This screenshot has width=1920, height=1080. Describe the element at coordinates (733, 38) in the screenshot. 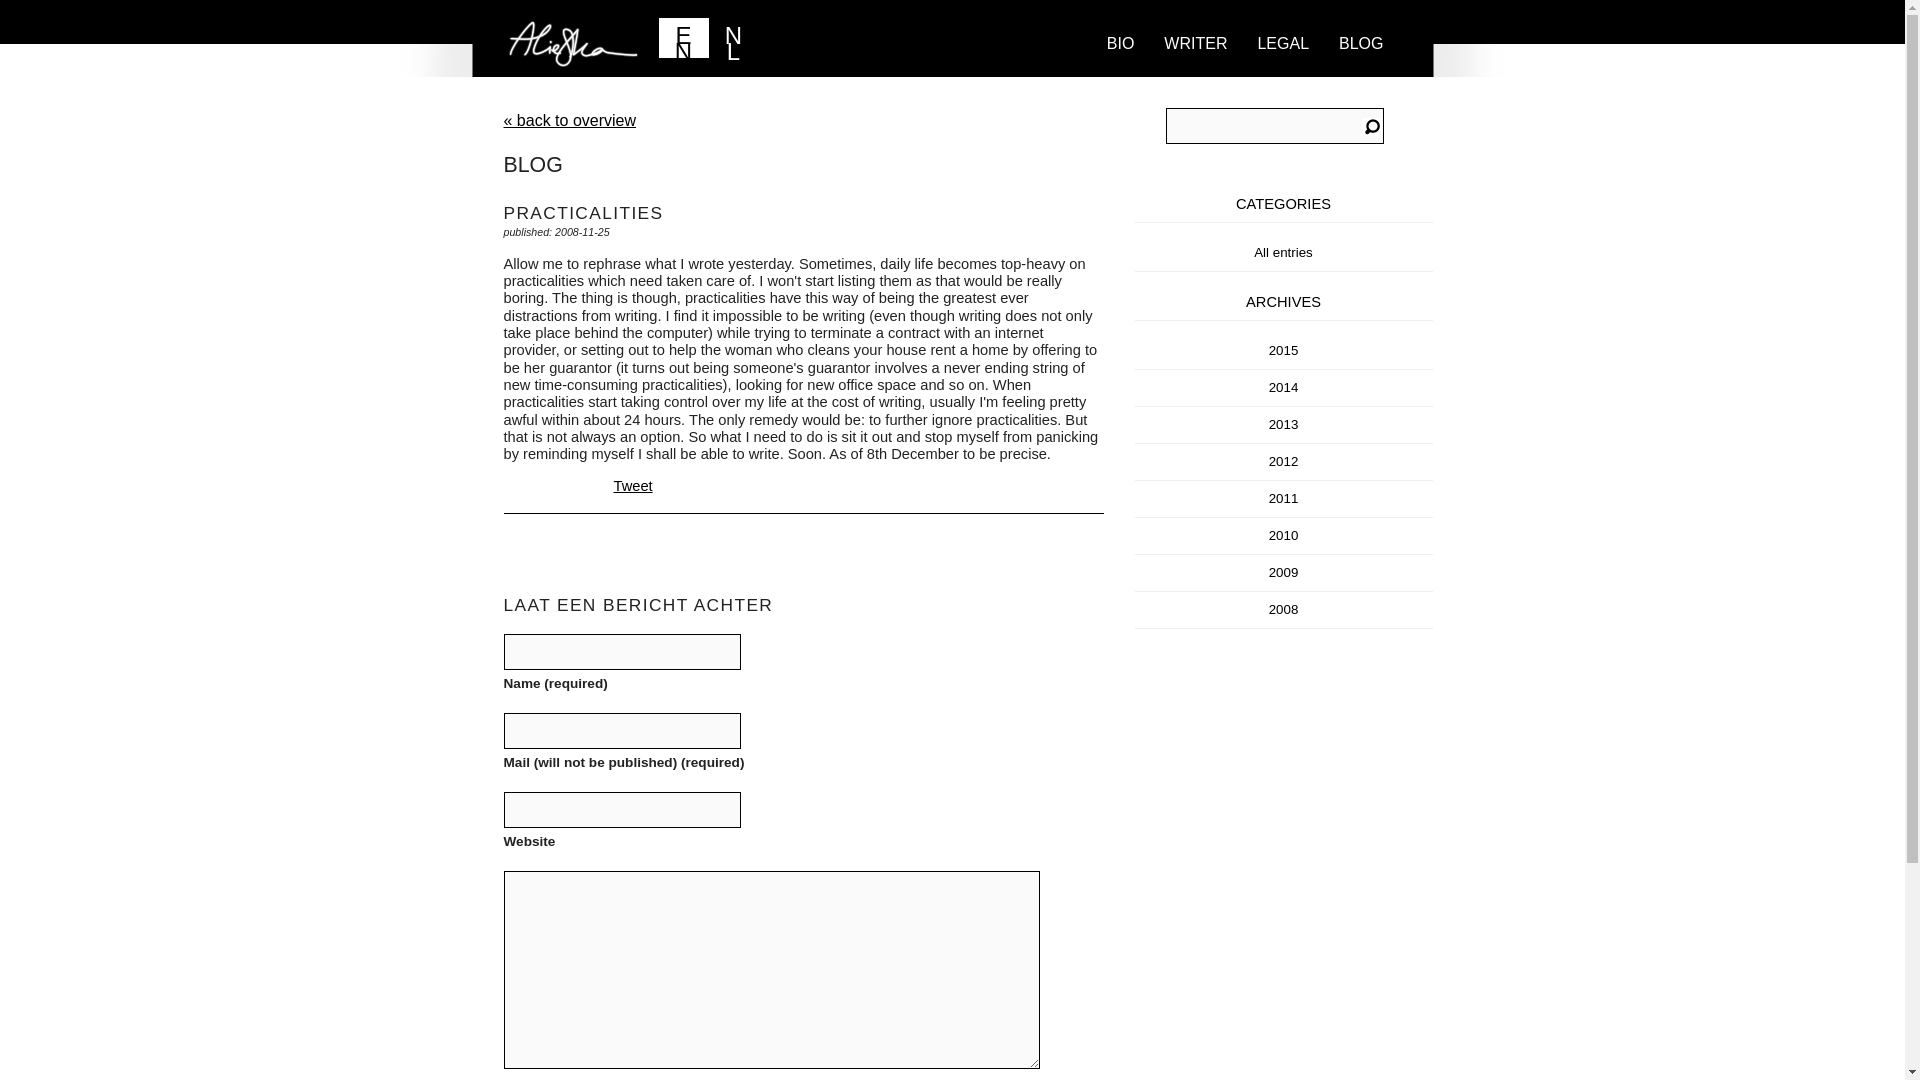

I see `NL` at that location.